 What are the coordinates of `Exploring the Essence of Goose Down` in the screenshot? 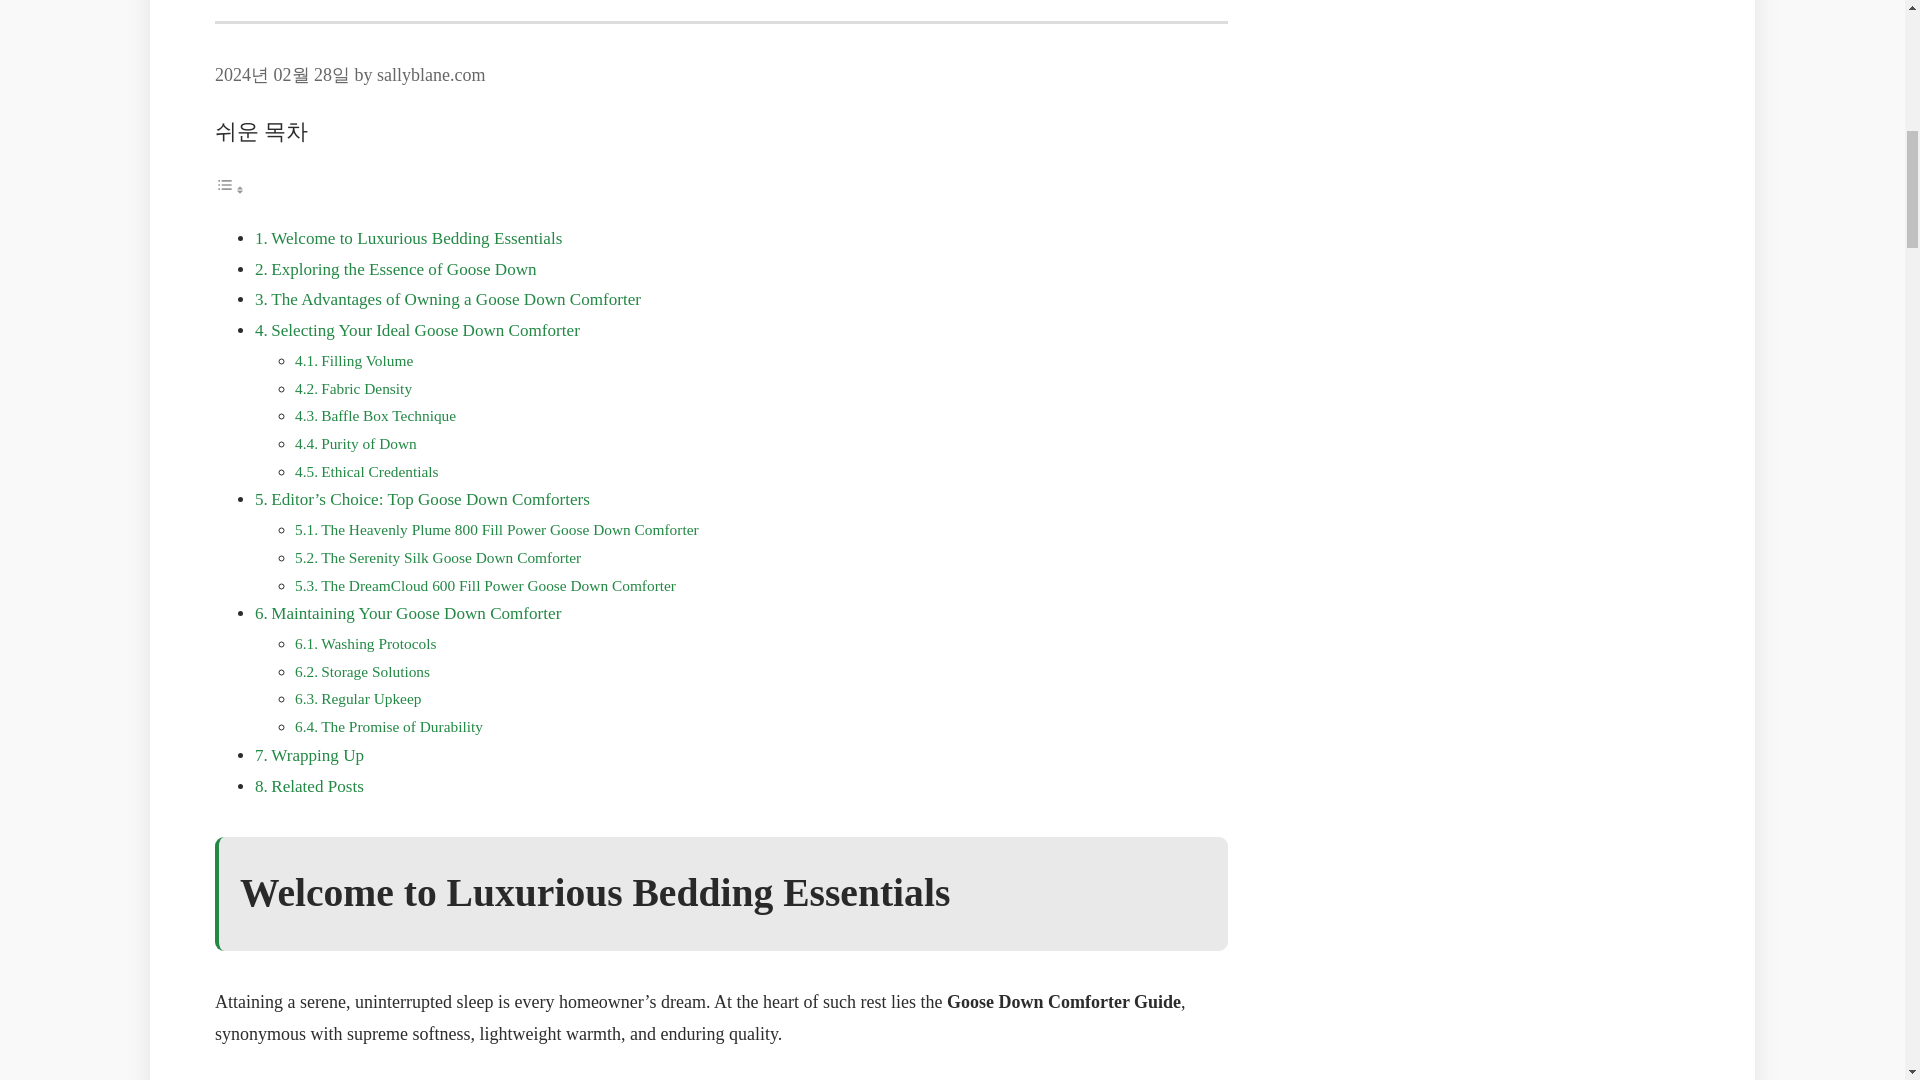 It's located at (402, 269).